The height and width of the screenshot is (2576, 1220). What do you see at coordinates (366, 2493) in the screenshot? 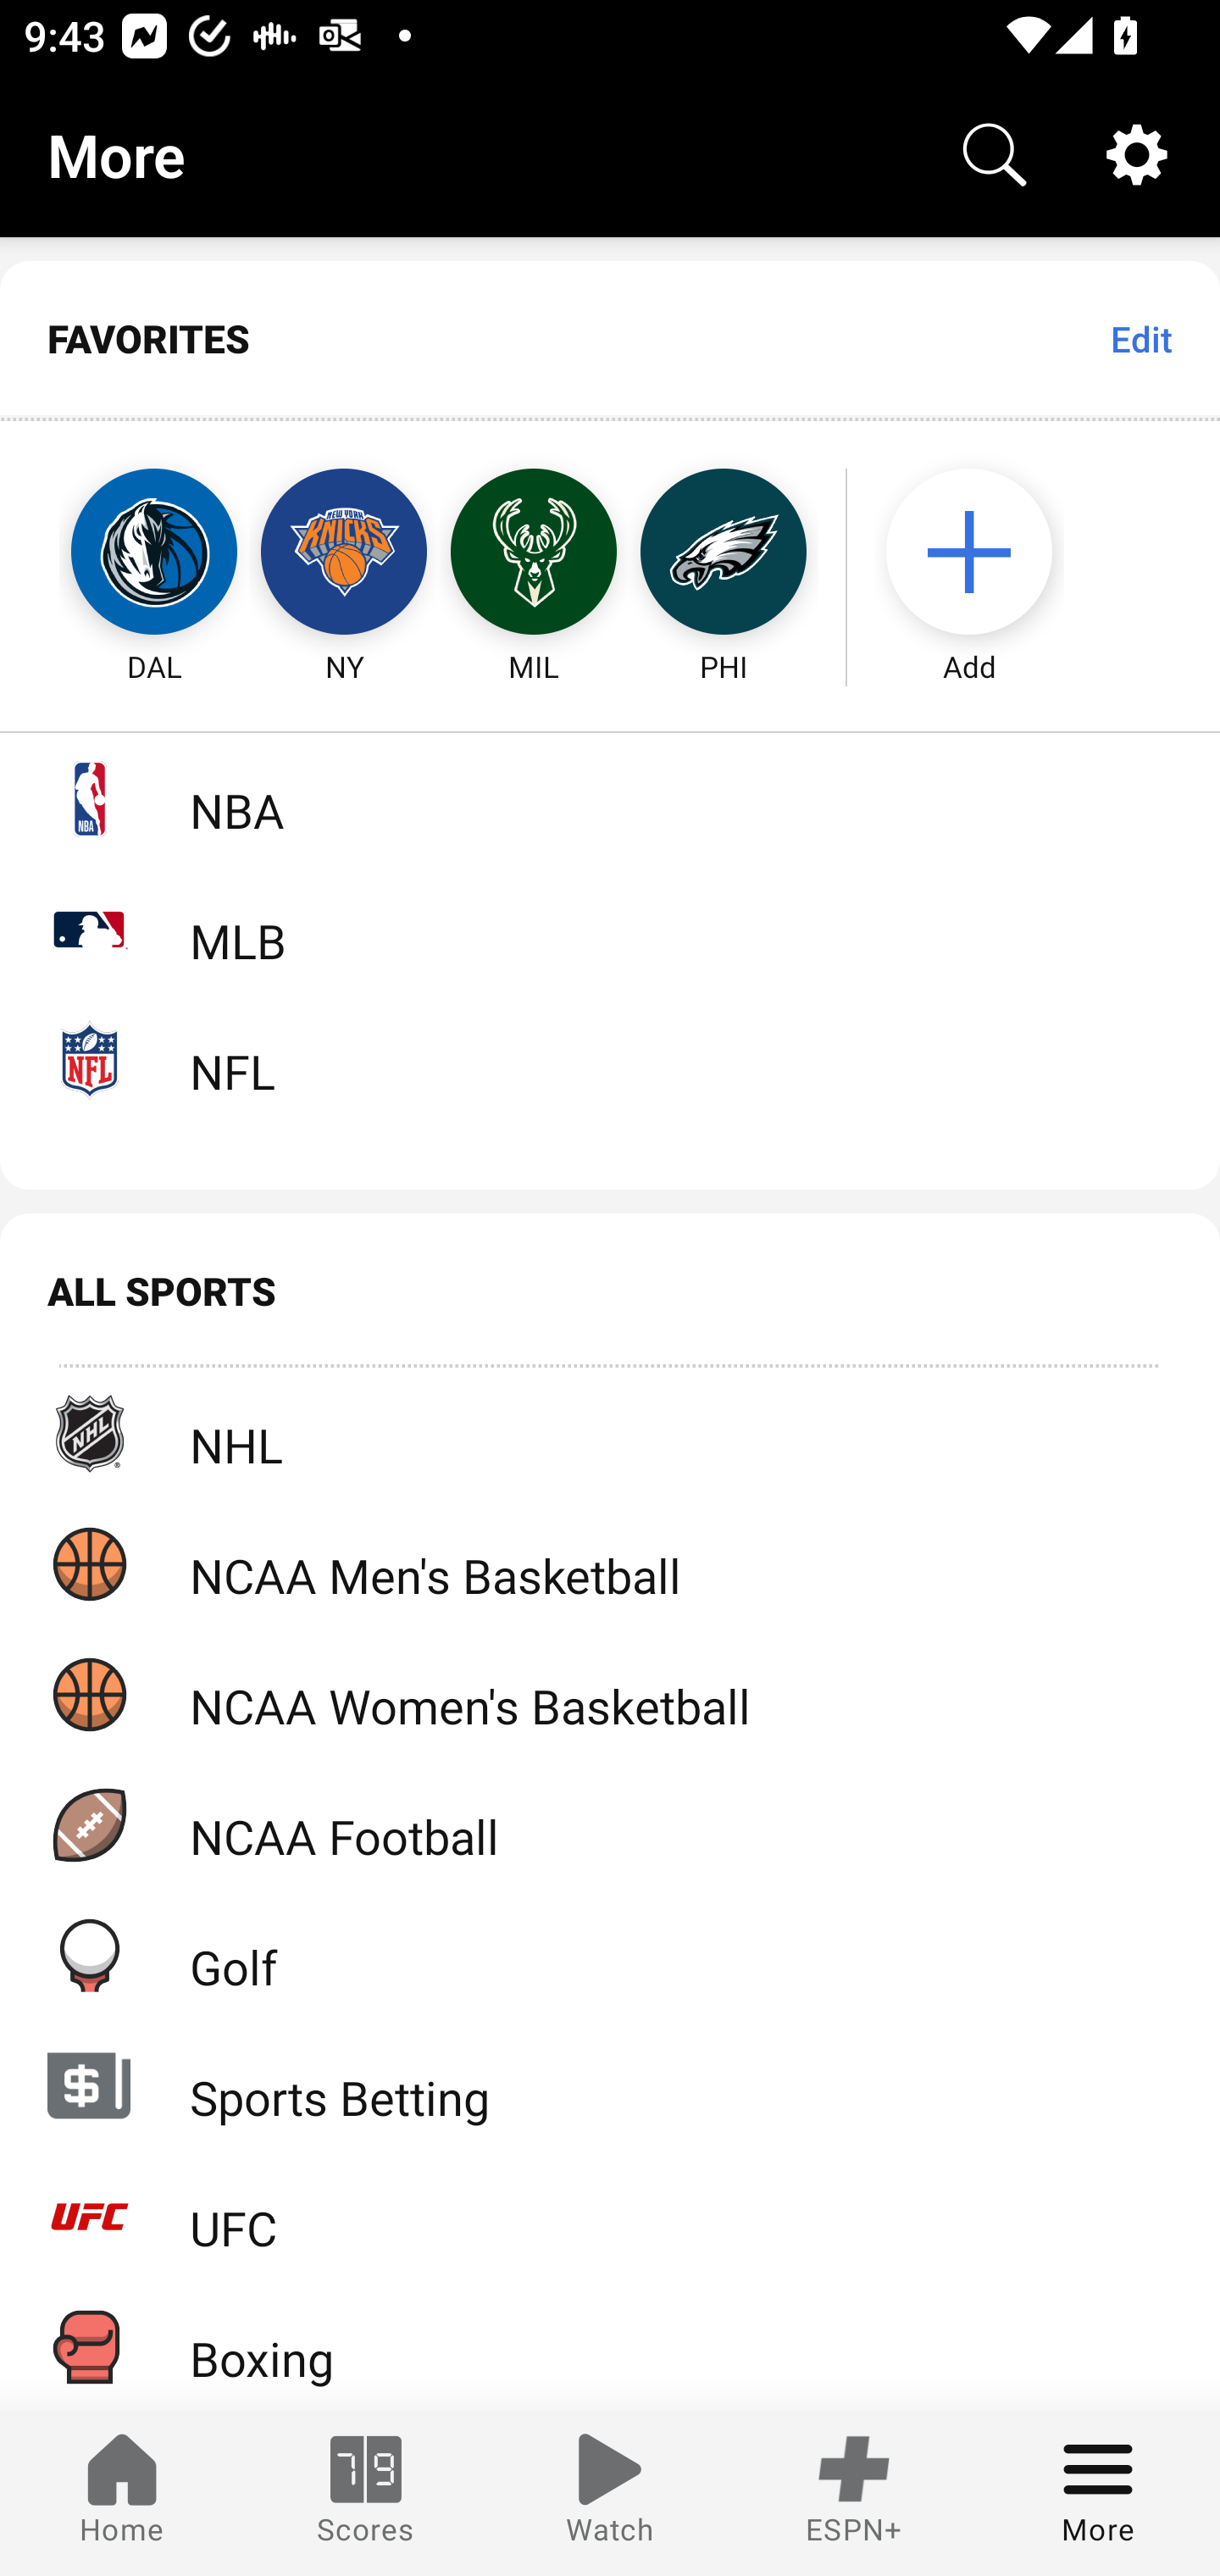
I see `Scores` at bounding box center [366, 2493].